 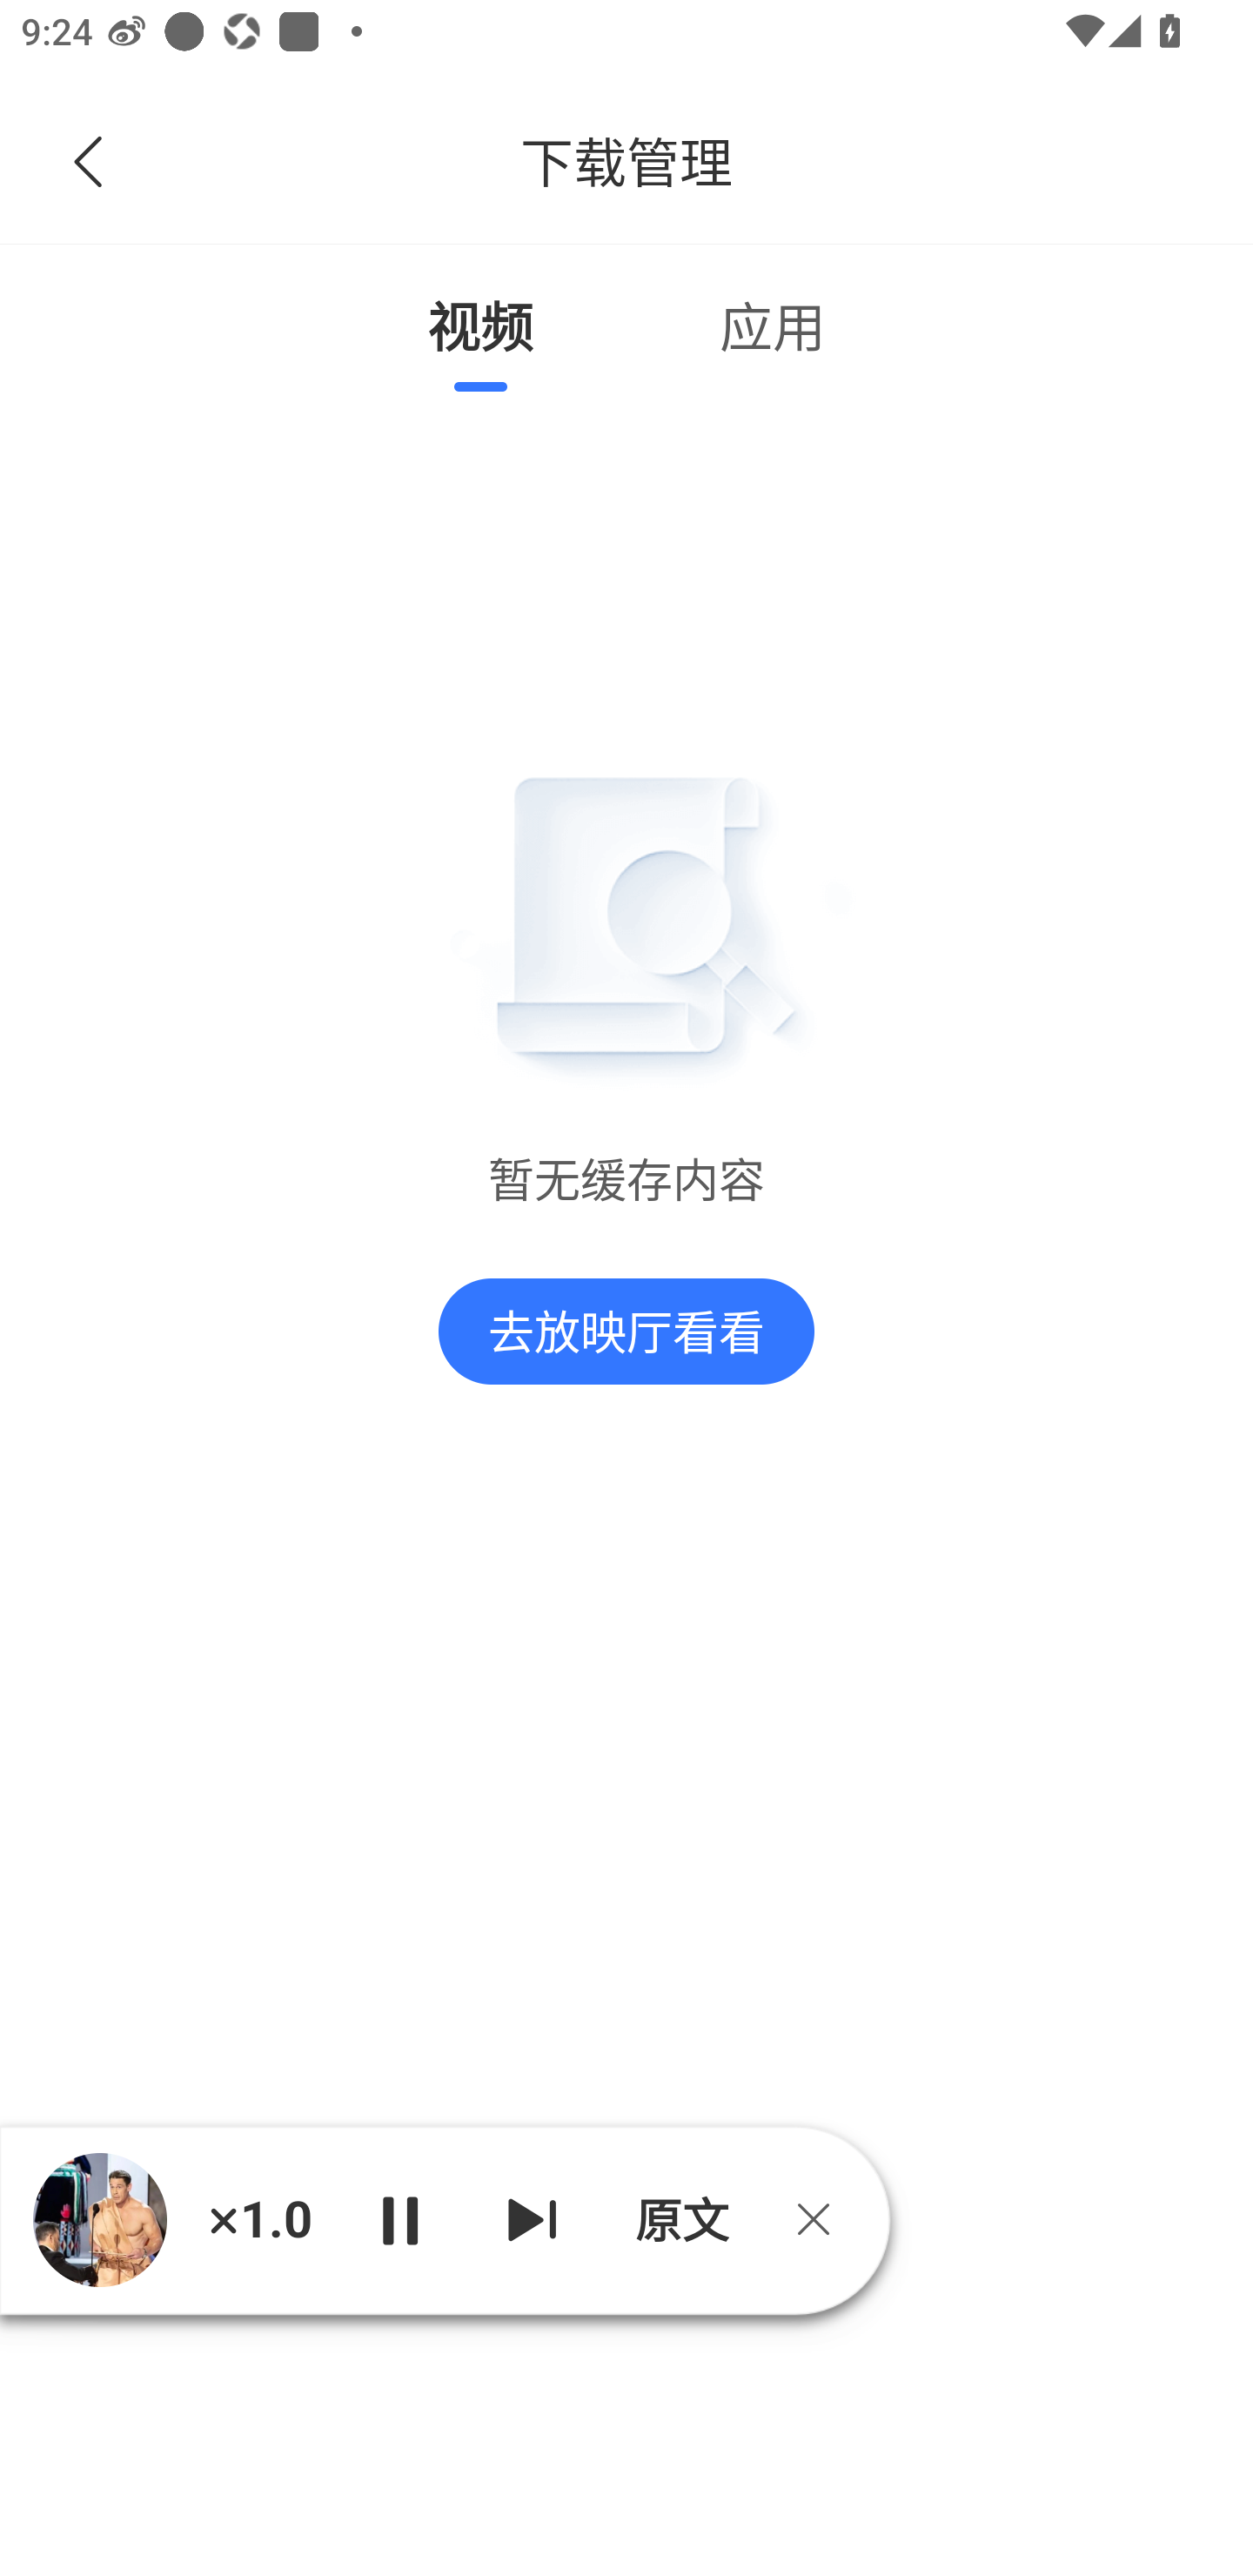 I want to click on  播放, so click(x=399, y=2220).